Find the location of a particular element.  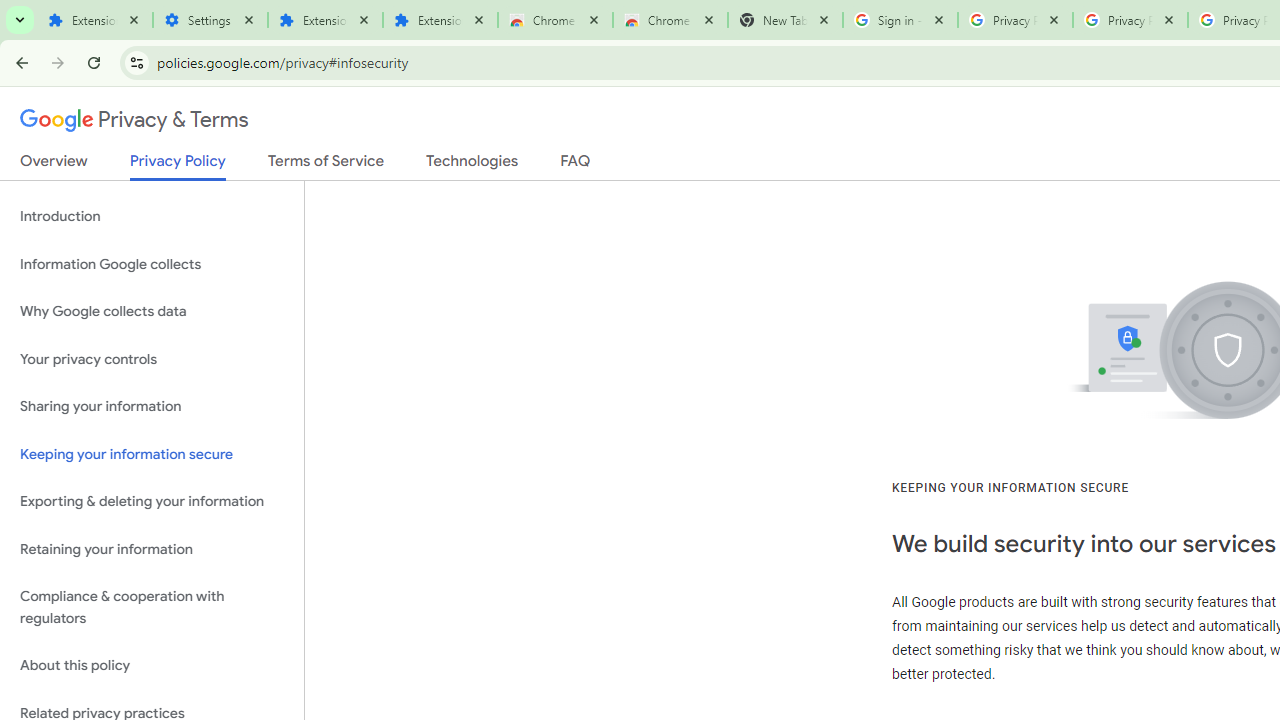

Sharing your information is located at coordinates (152, 407).